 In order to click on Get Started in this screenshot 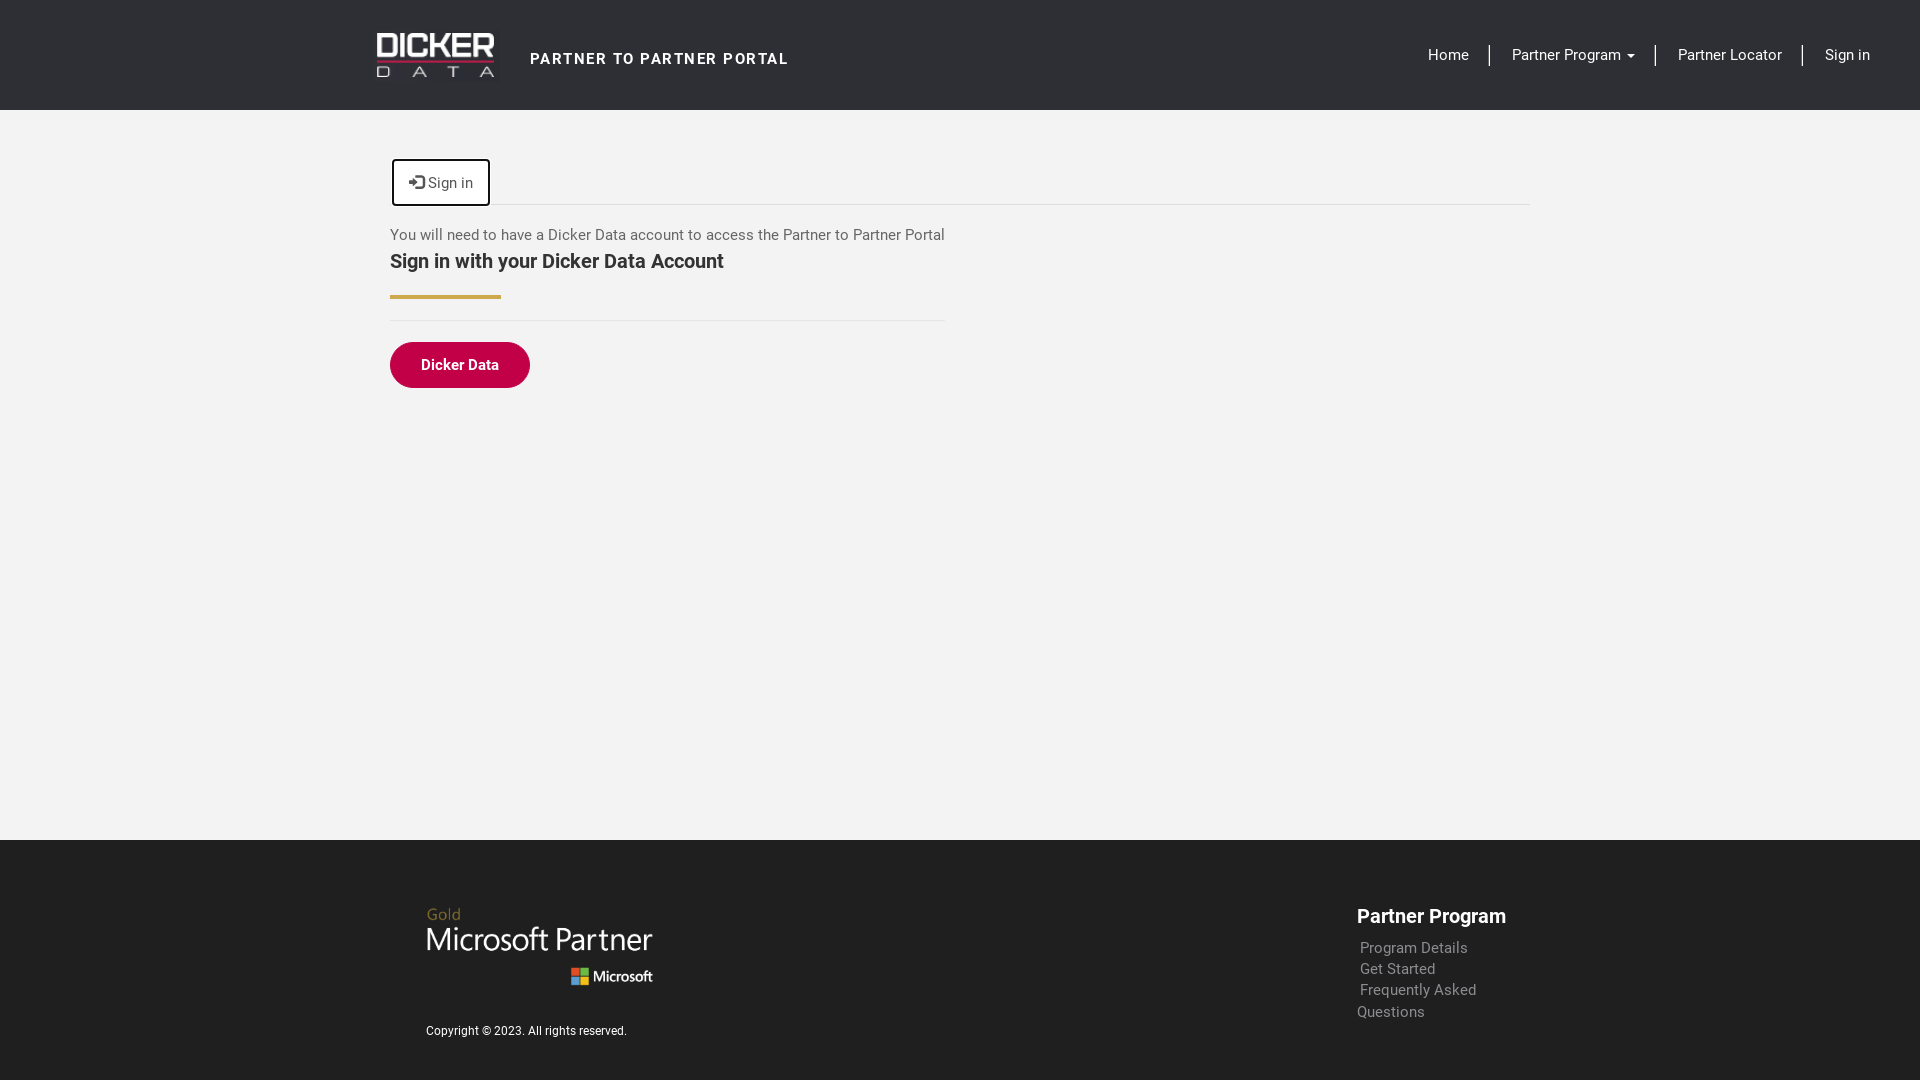, I will do `click(1398, 969)`.